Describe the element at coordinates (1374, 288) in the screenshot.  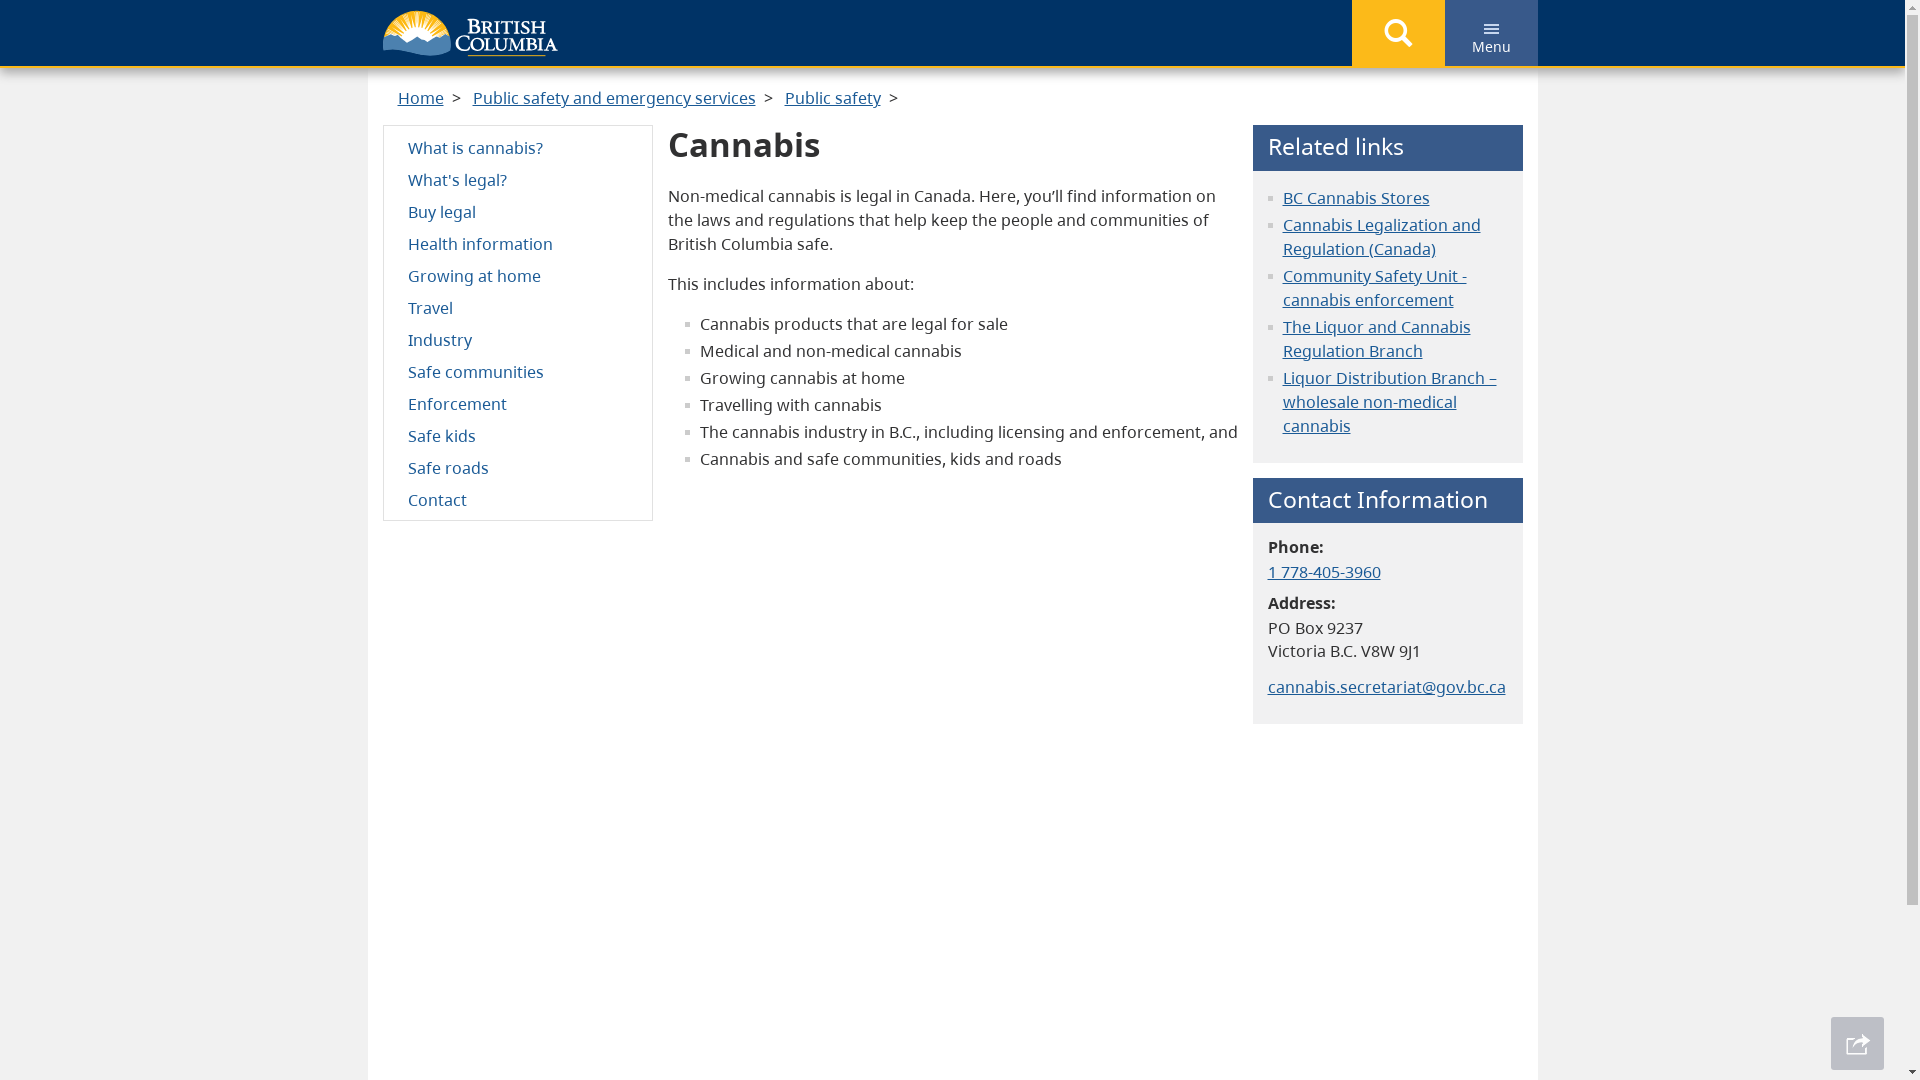
I see `Community Safety Unit - cannabis enforcement` at that location.